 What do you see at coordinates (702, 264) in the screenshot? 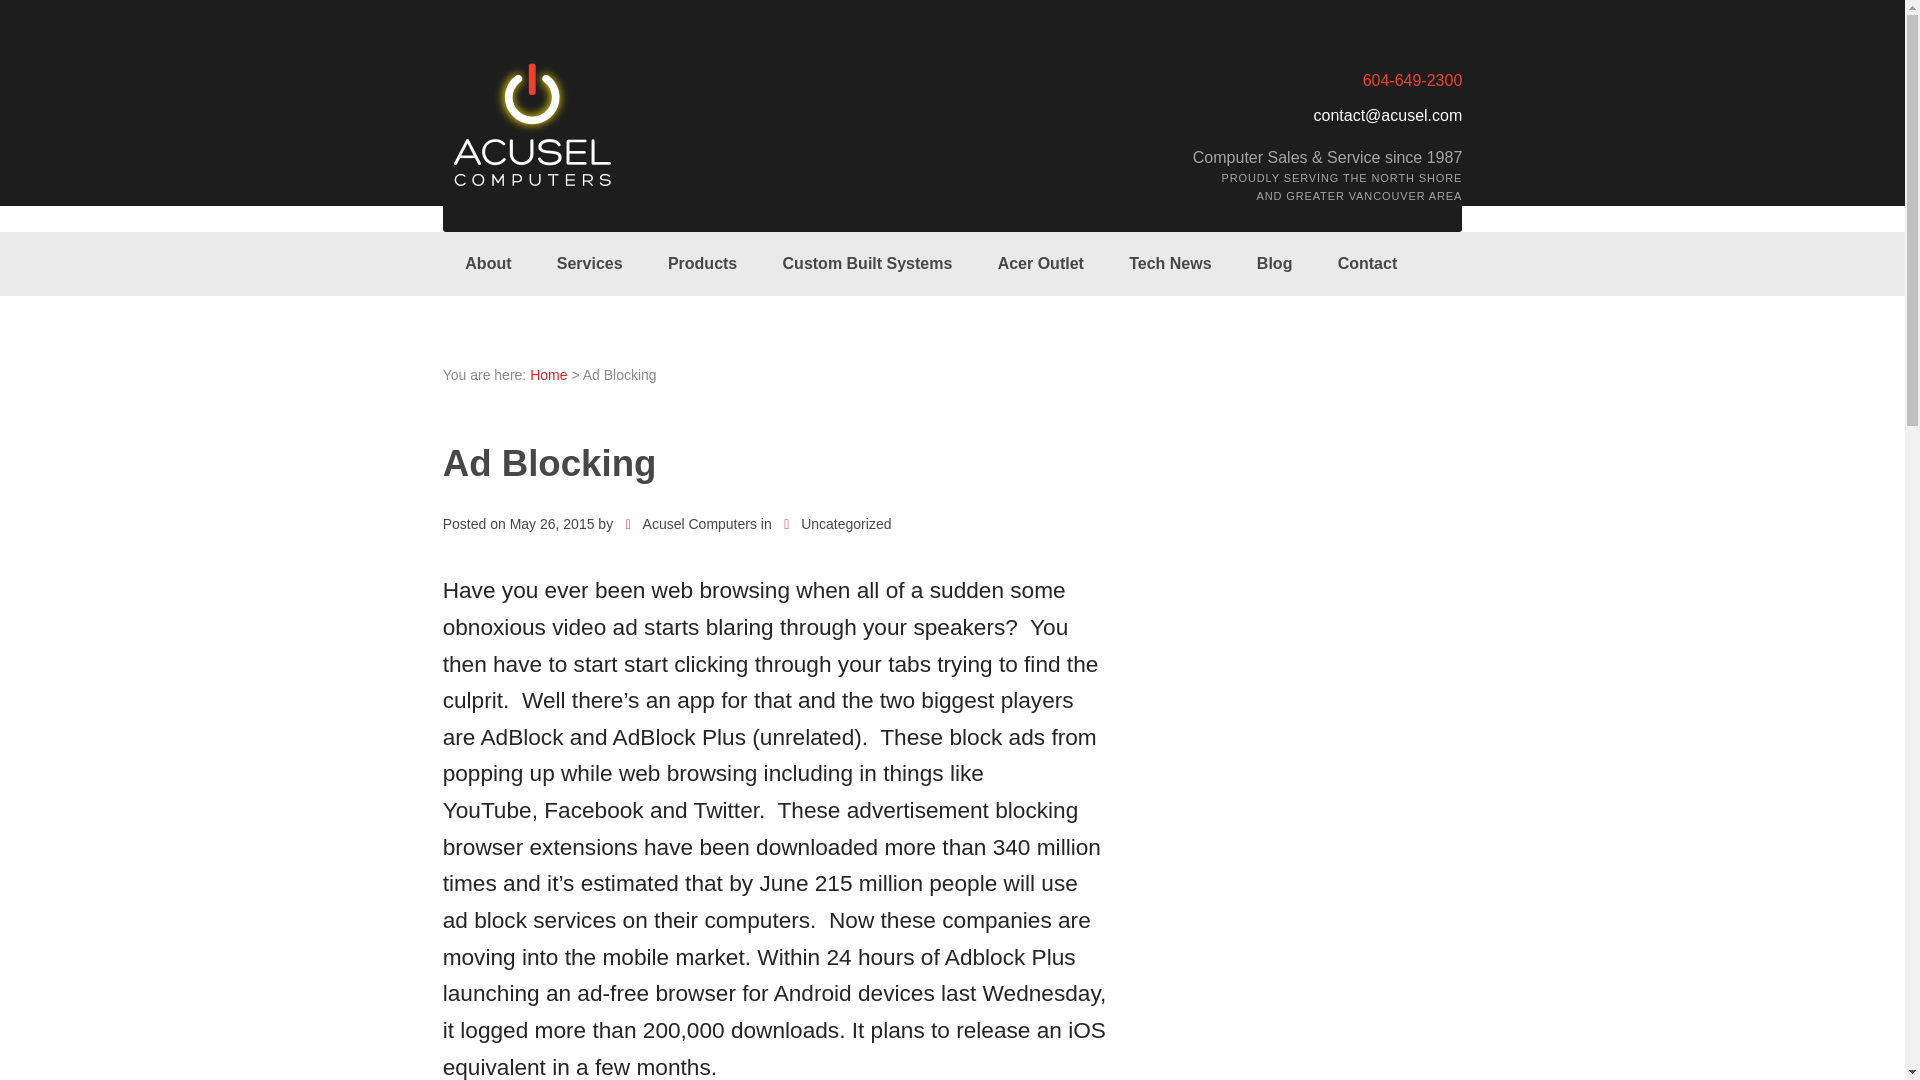
I see `Products` at bounding box center [702, 264].